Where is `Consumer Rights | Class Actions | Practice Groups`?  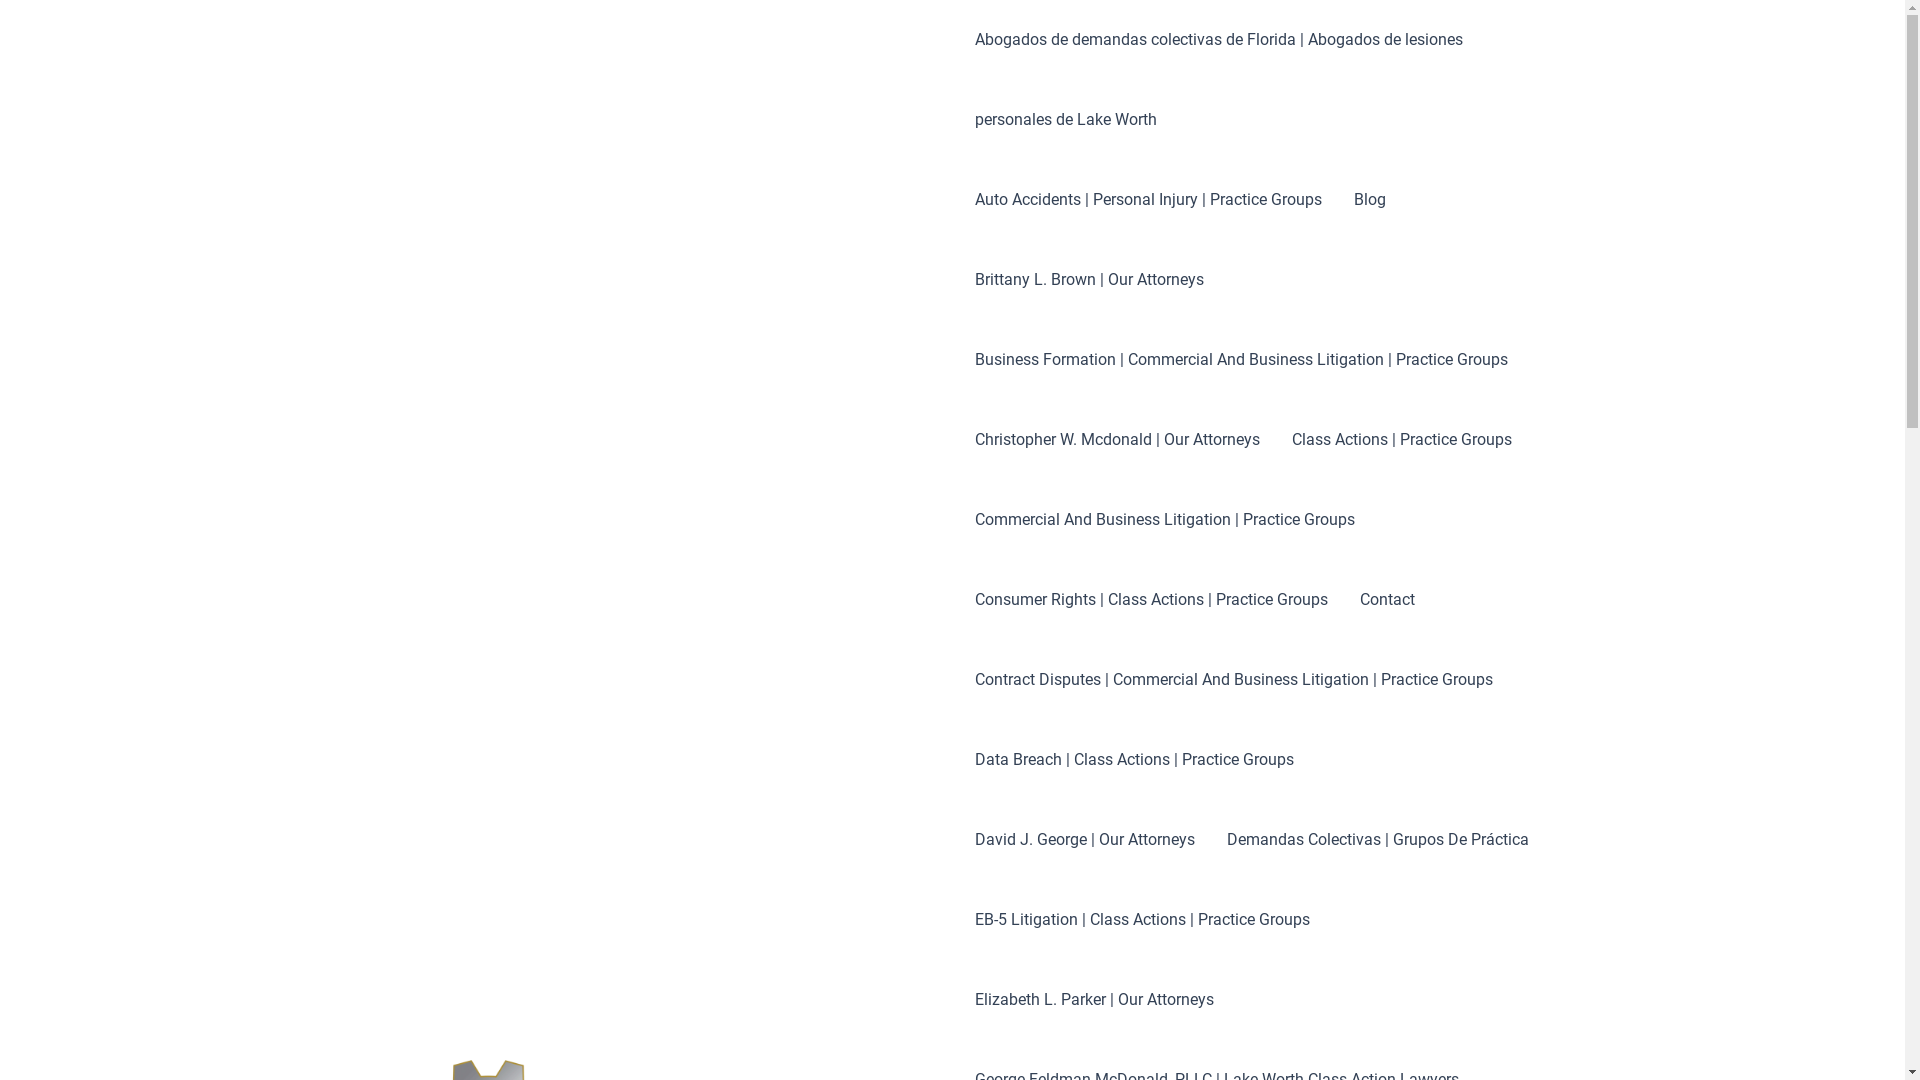
Consumer Rights | Class Actions | Practice Groups is located at coordinates (1152, 600).